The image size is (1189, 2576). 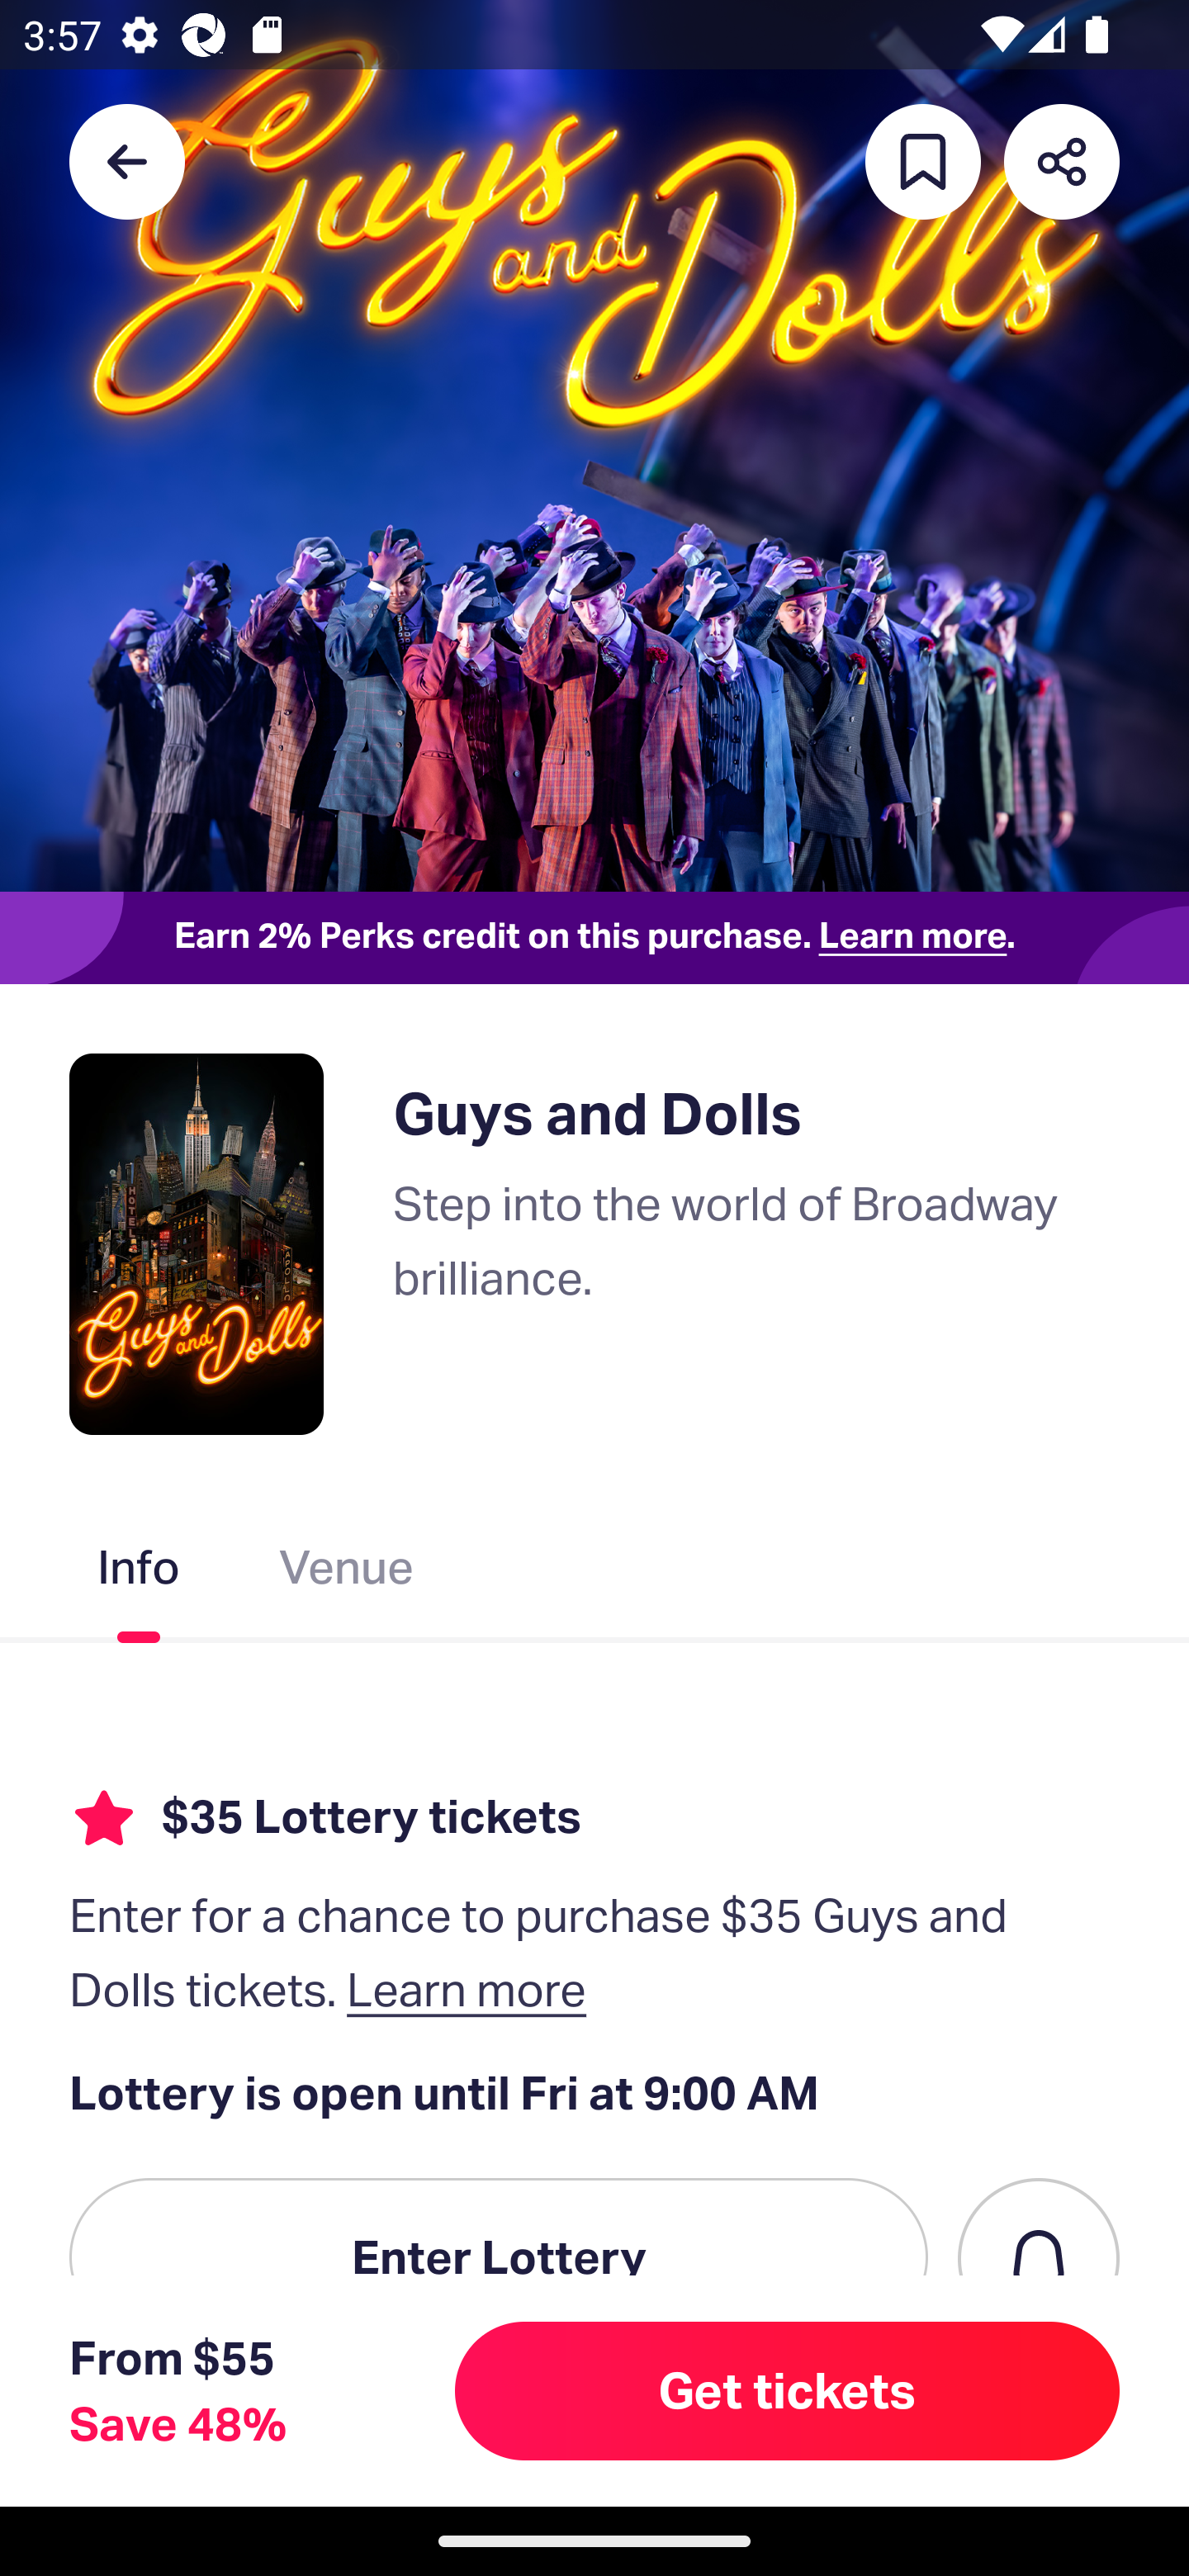 I want to click on Enter Lottery, so click(x=499, y=2257).